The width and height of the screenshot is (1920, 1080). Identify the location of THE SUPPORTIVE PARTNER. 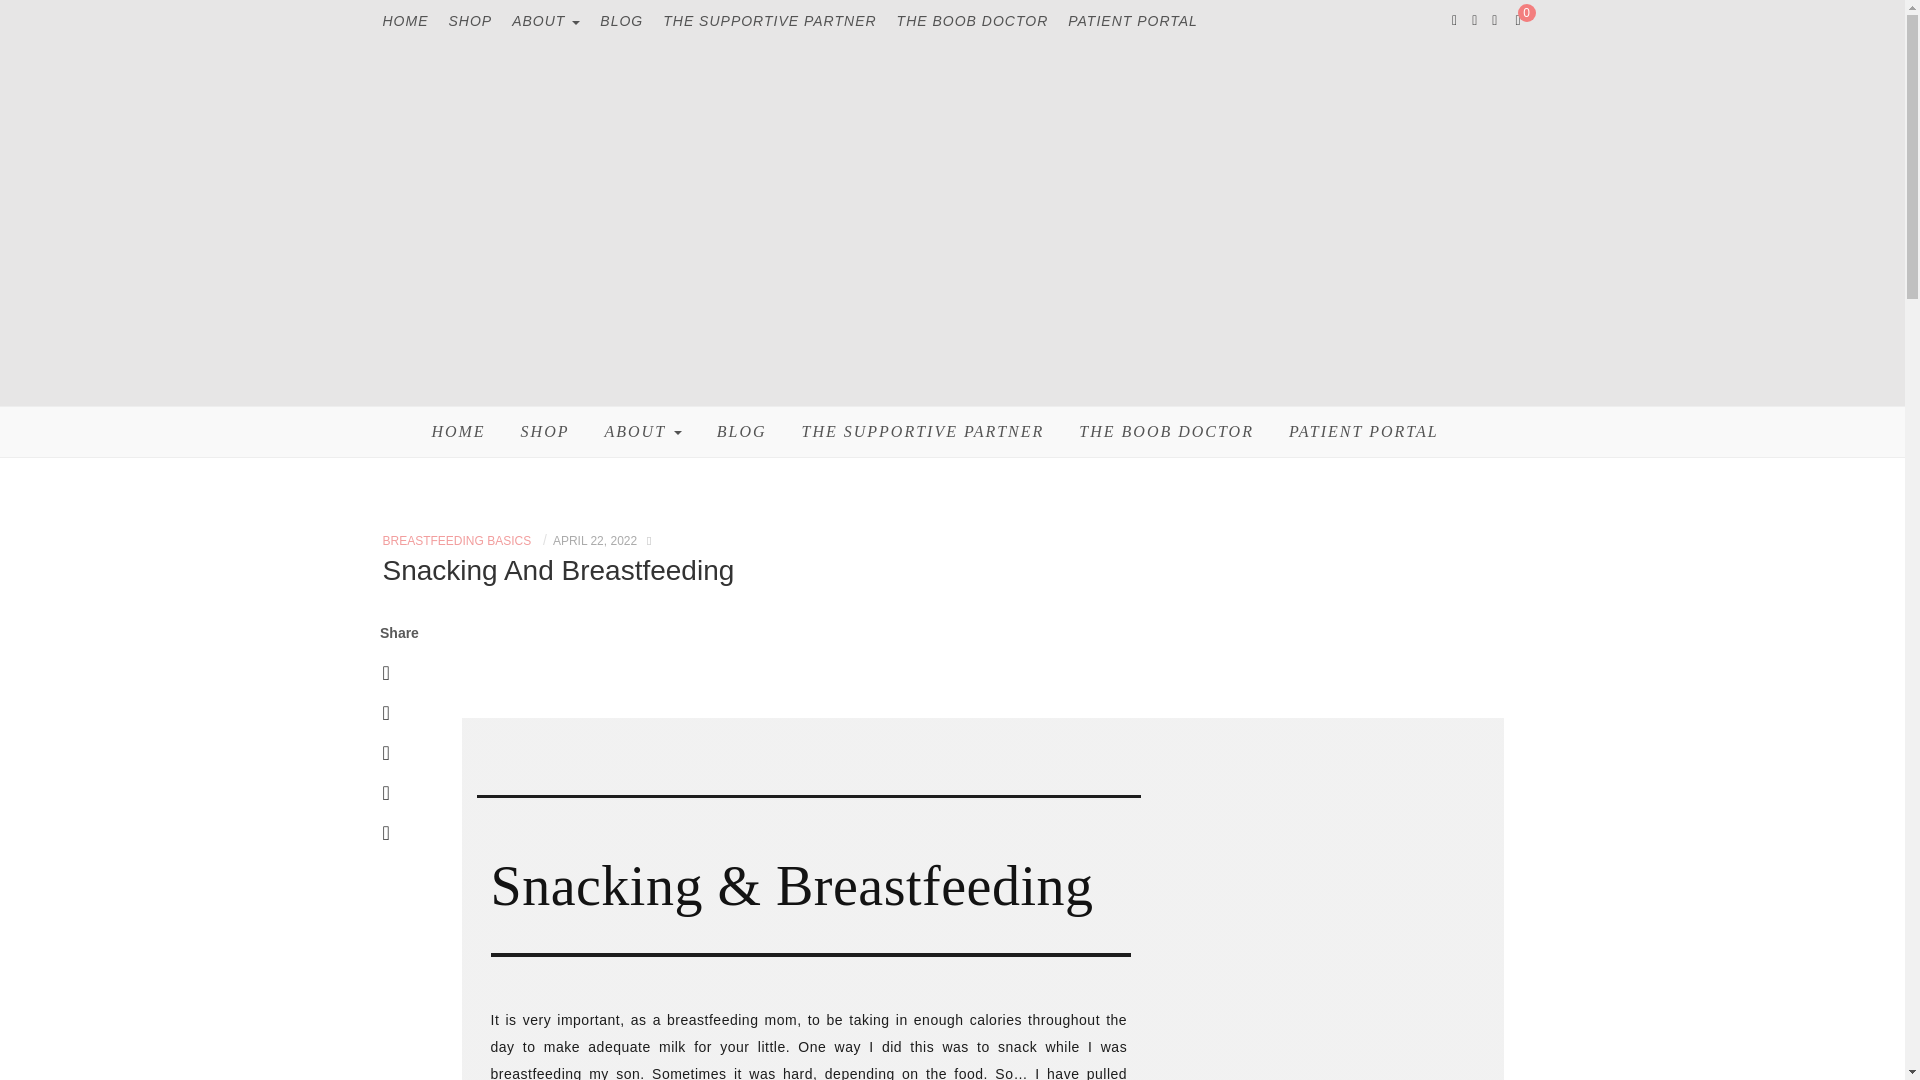
(768, 21).